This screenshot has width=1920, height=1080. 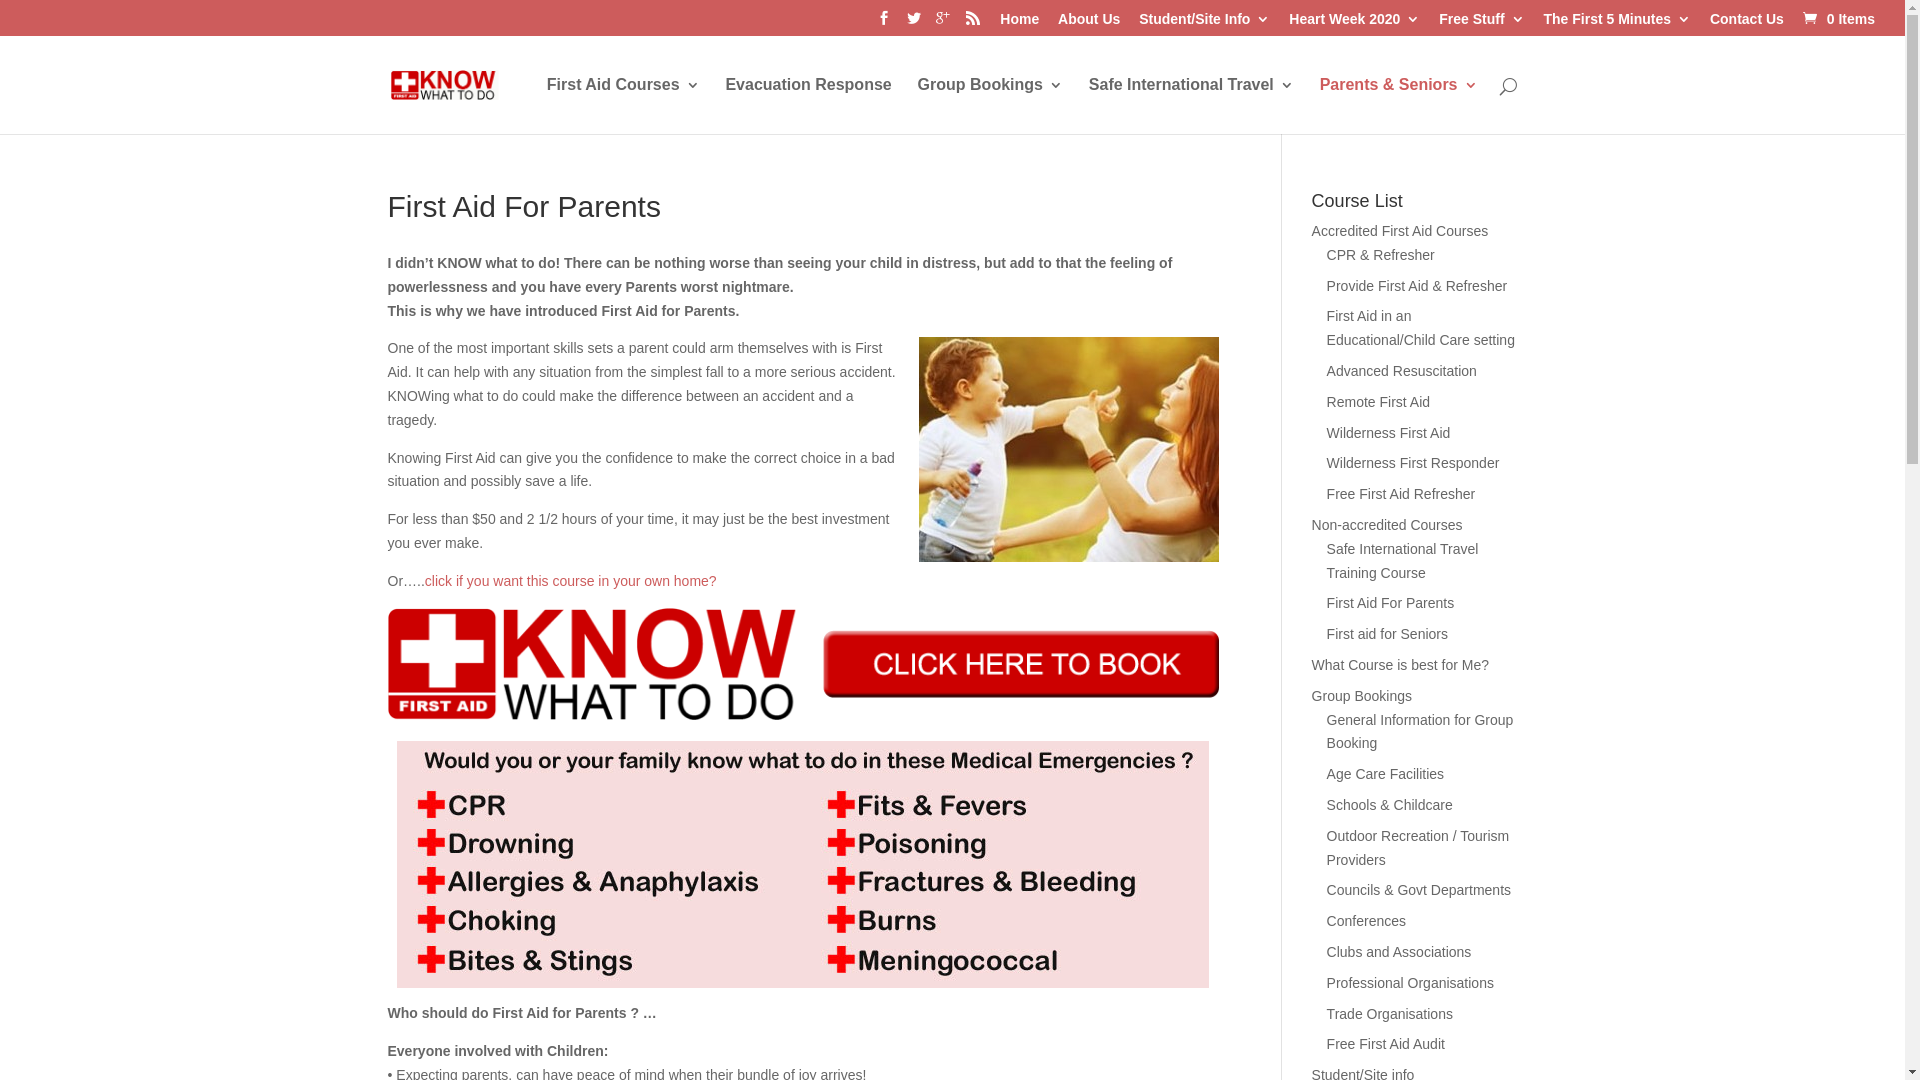 What do you see at coordinates (1390, 805) in the screenshot?
I see `Schools & Childcare` at bounding box center [1390, 805].